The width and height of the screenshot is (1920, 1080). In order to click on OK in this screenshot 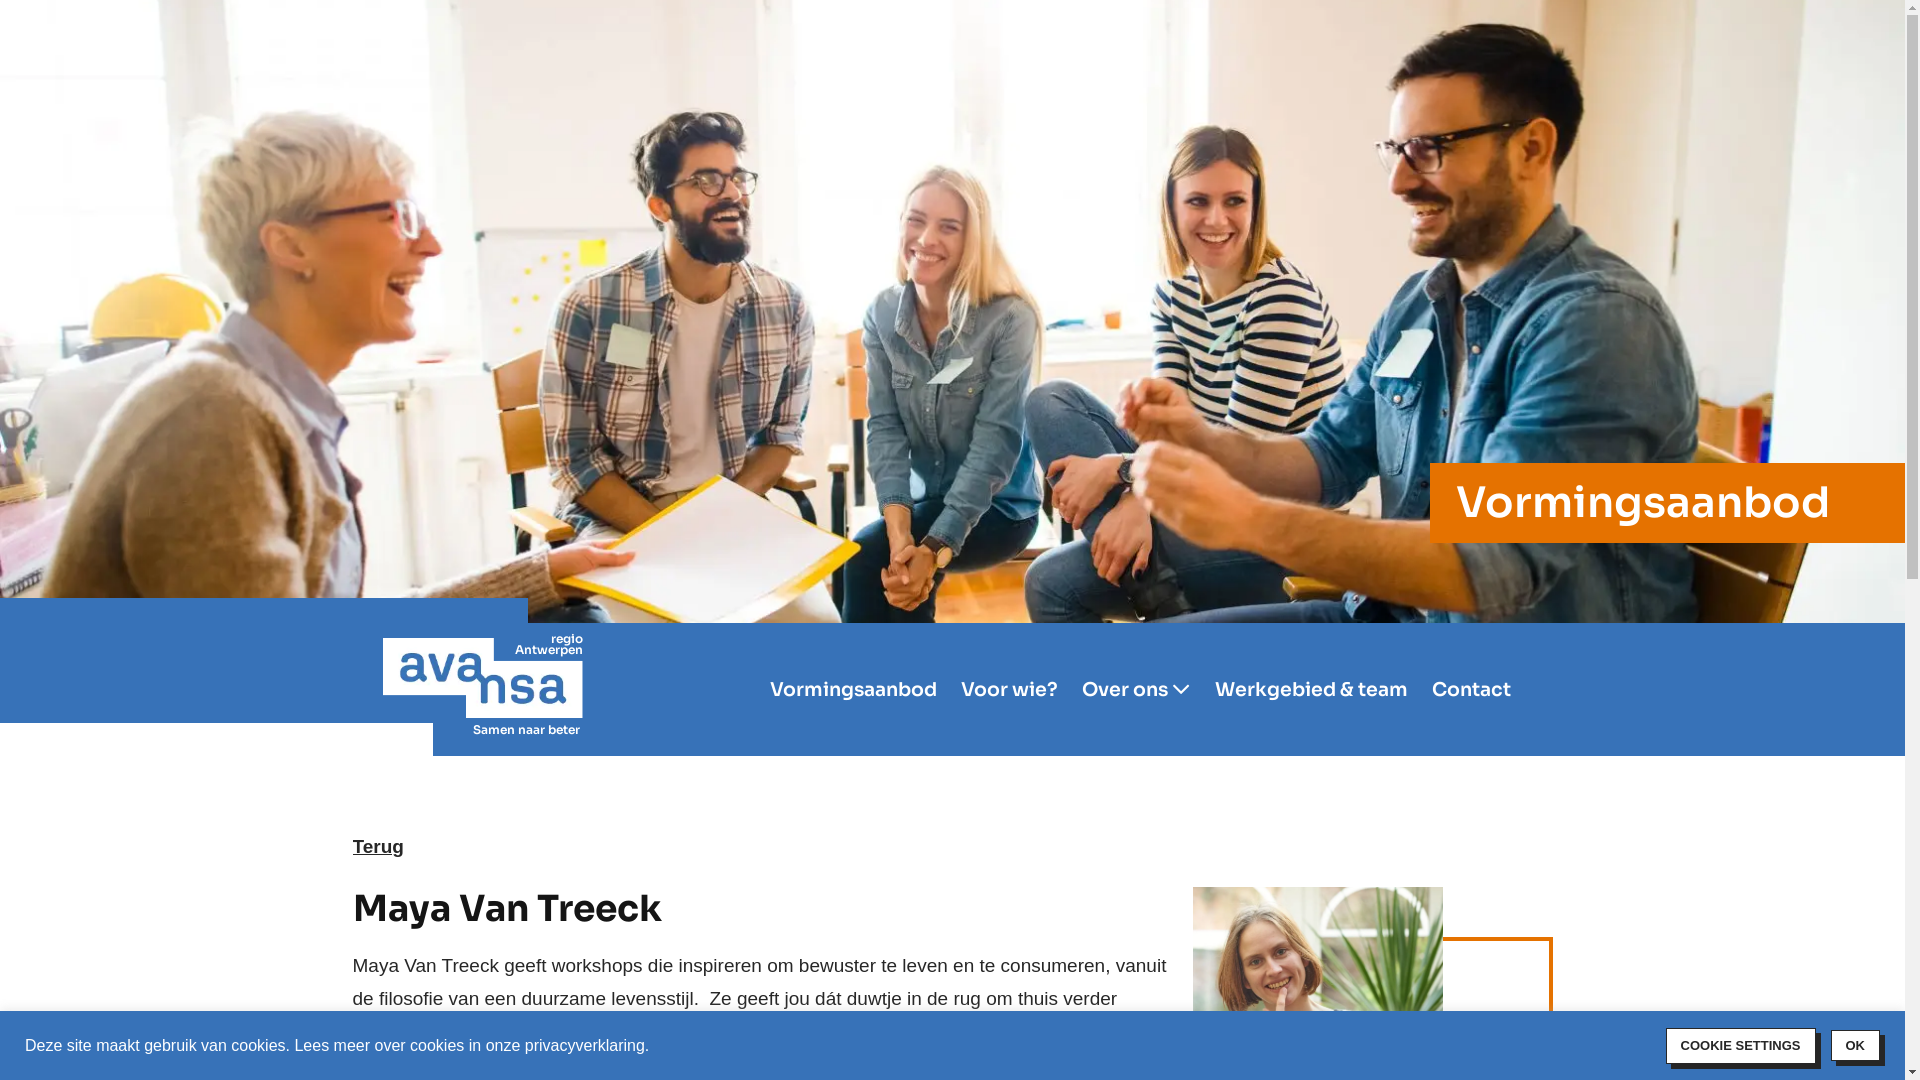, I will do `click(1855, 1046)`.